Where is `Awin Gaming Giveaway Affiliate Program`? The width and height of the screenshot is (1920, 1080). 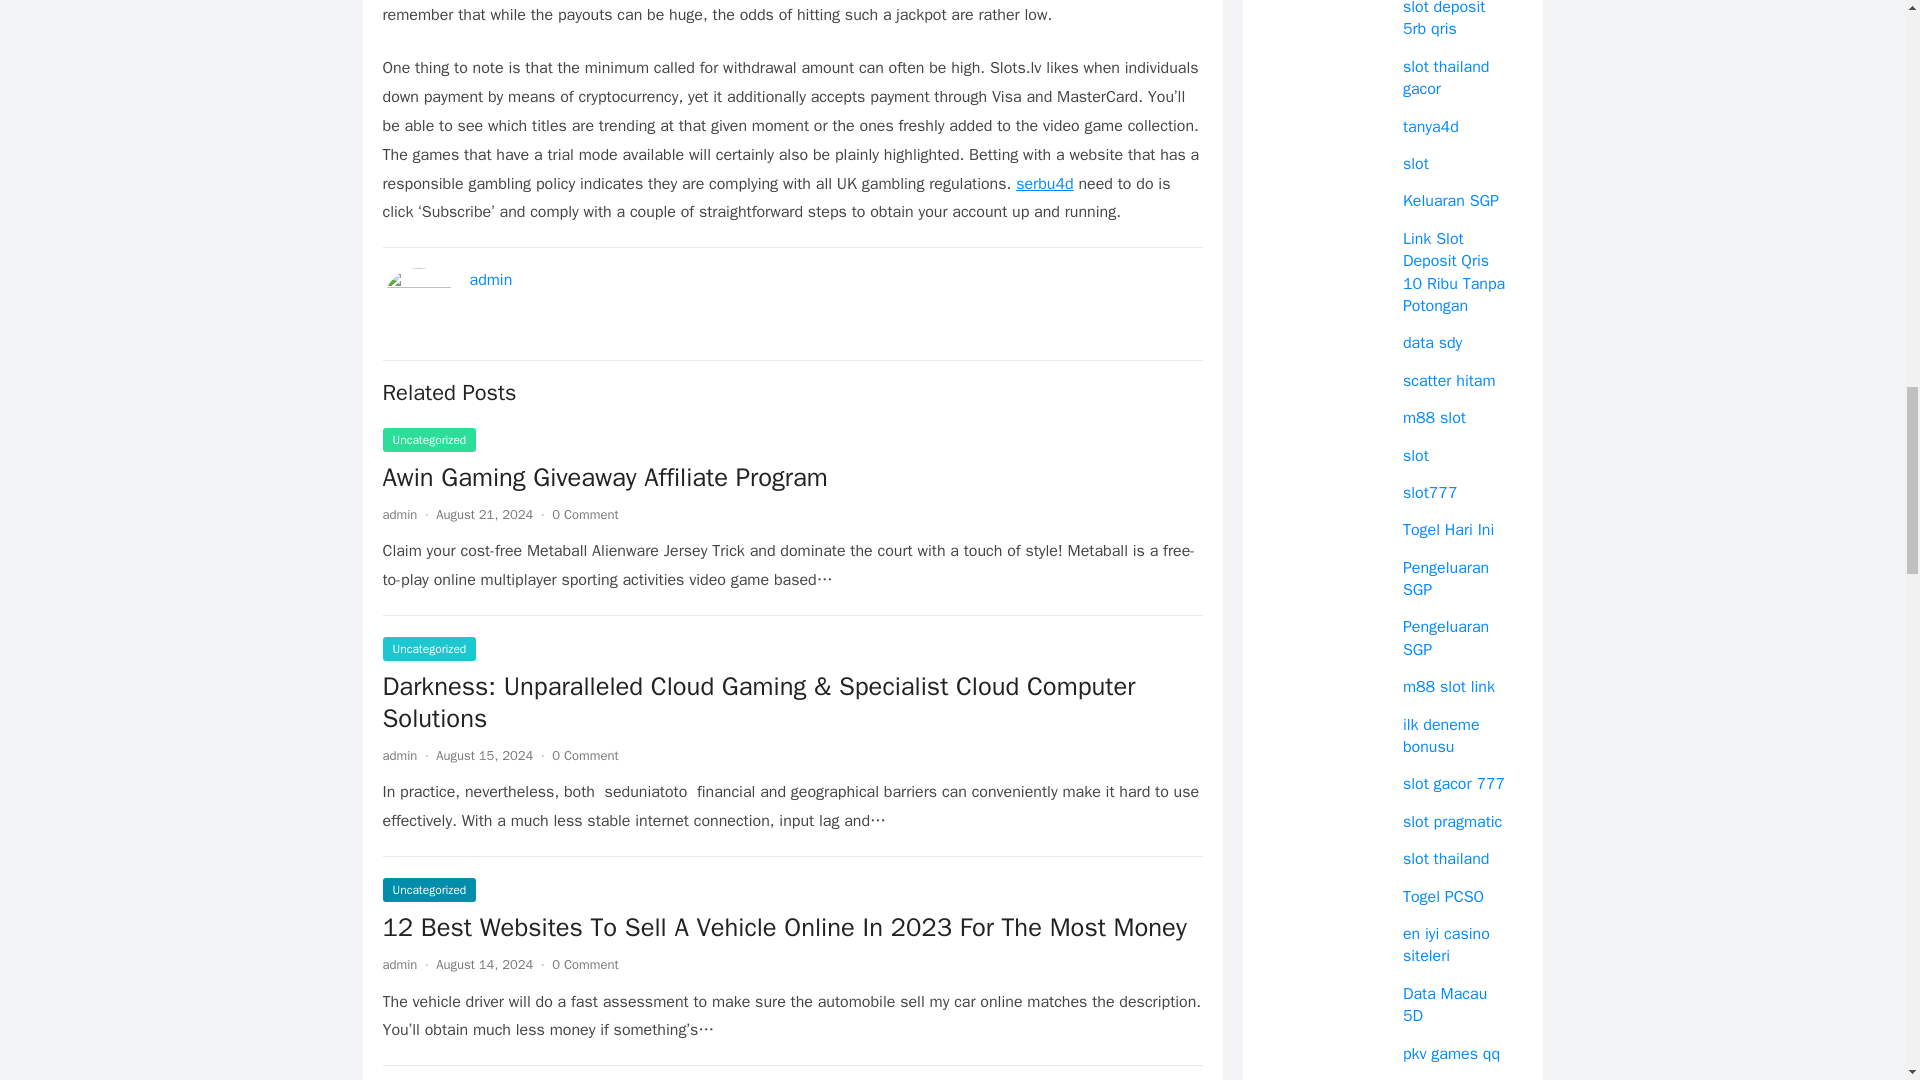
Awin Gaming Giveaway Affiliate Program is located at coordinates (792, 478).